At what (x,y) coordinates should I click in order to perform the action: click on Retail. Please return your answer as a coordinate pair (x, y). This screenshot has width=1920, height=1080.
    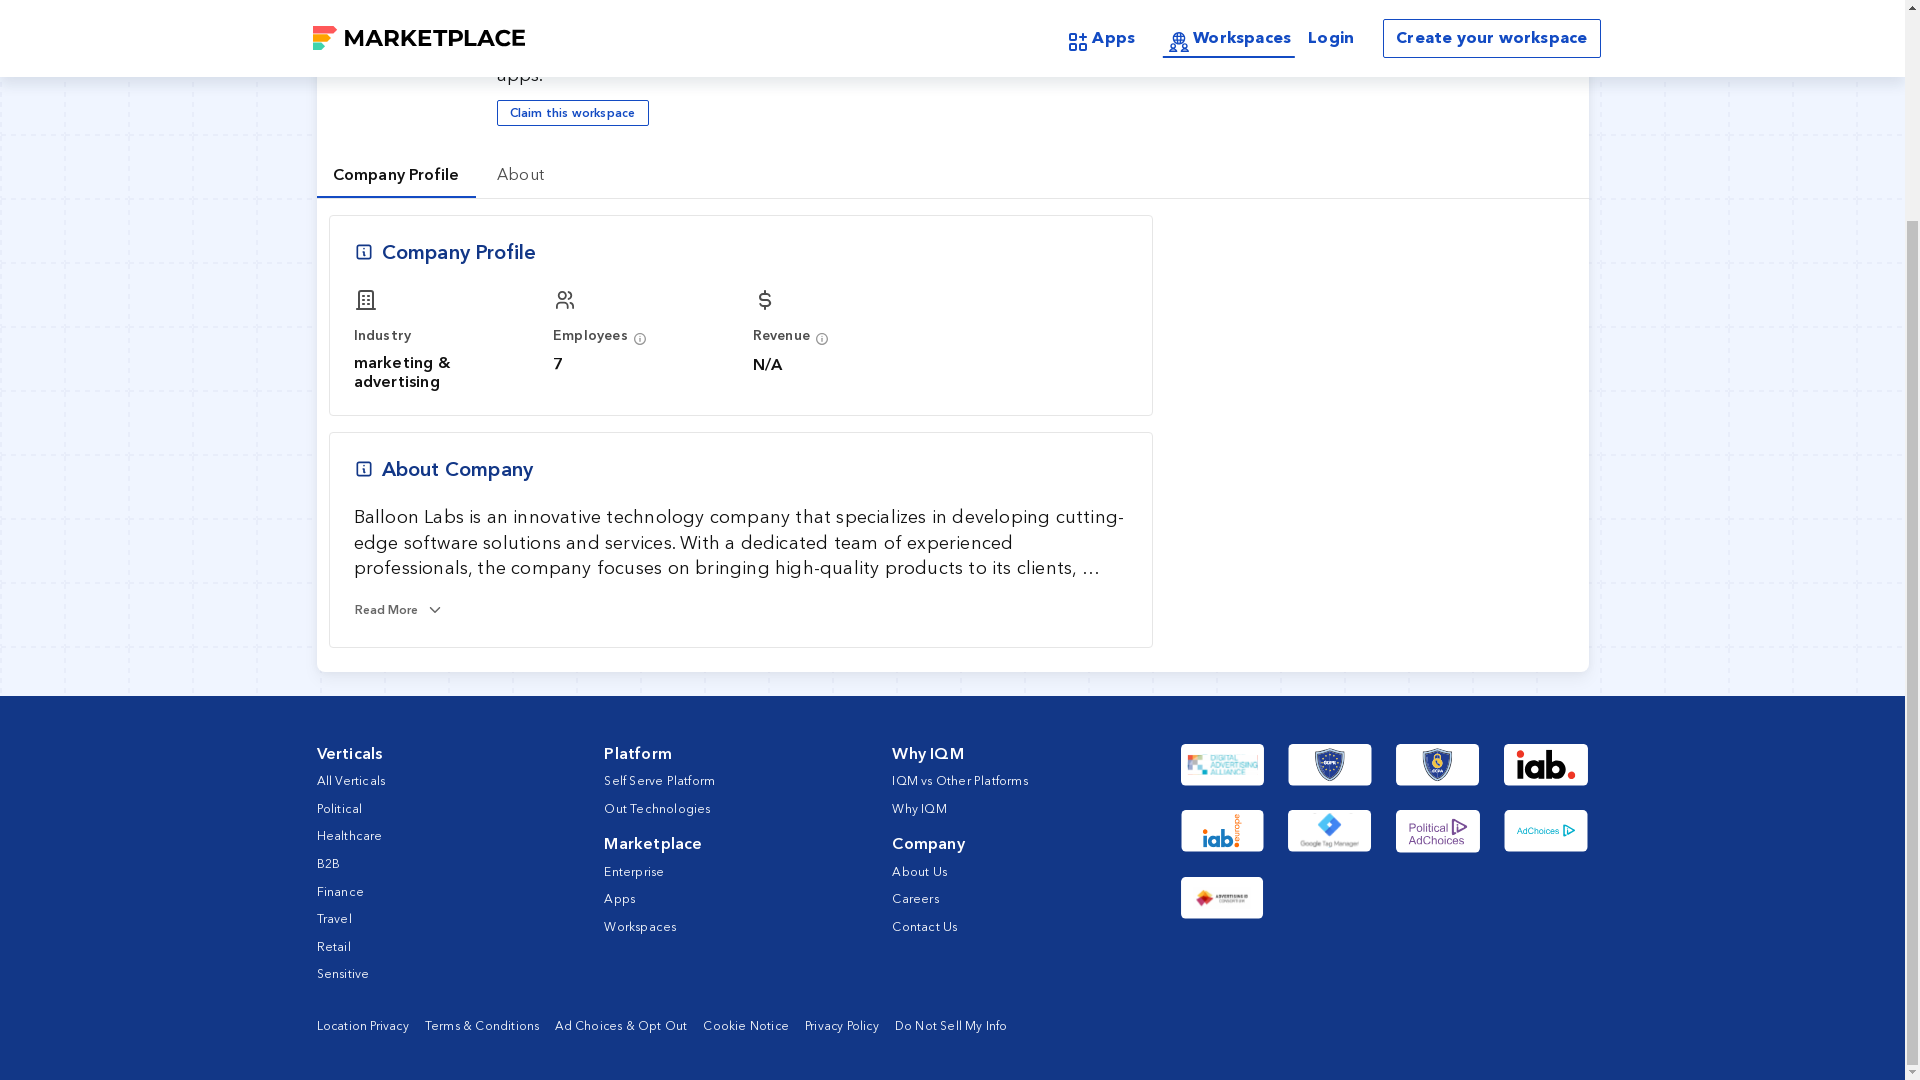
    Looking at the image, I should click on (332, 946).